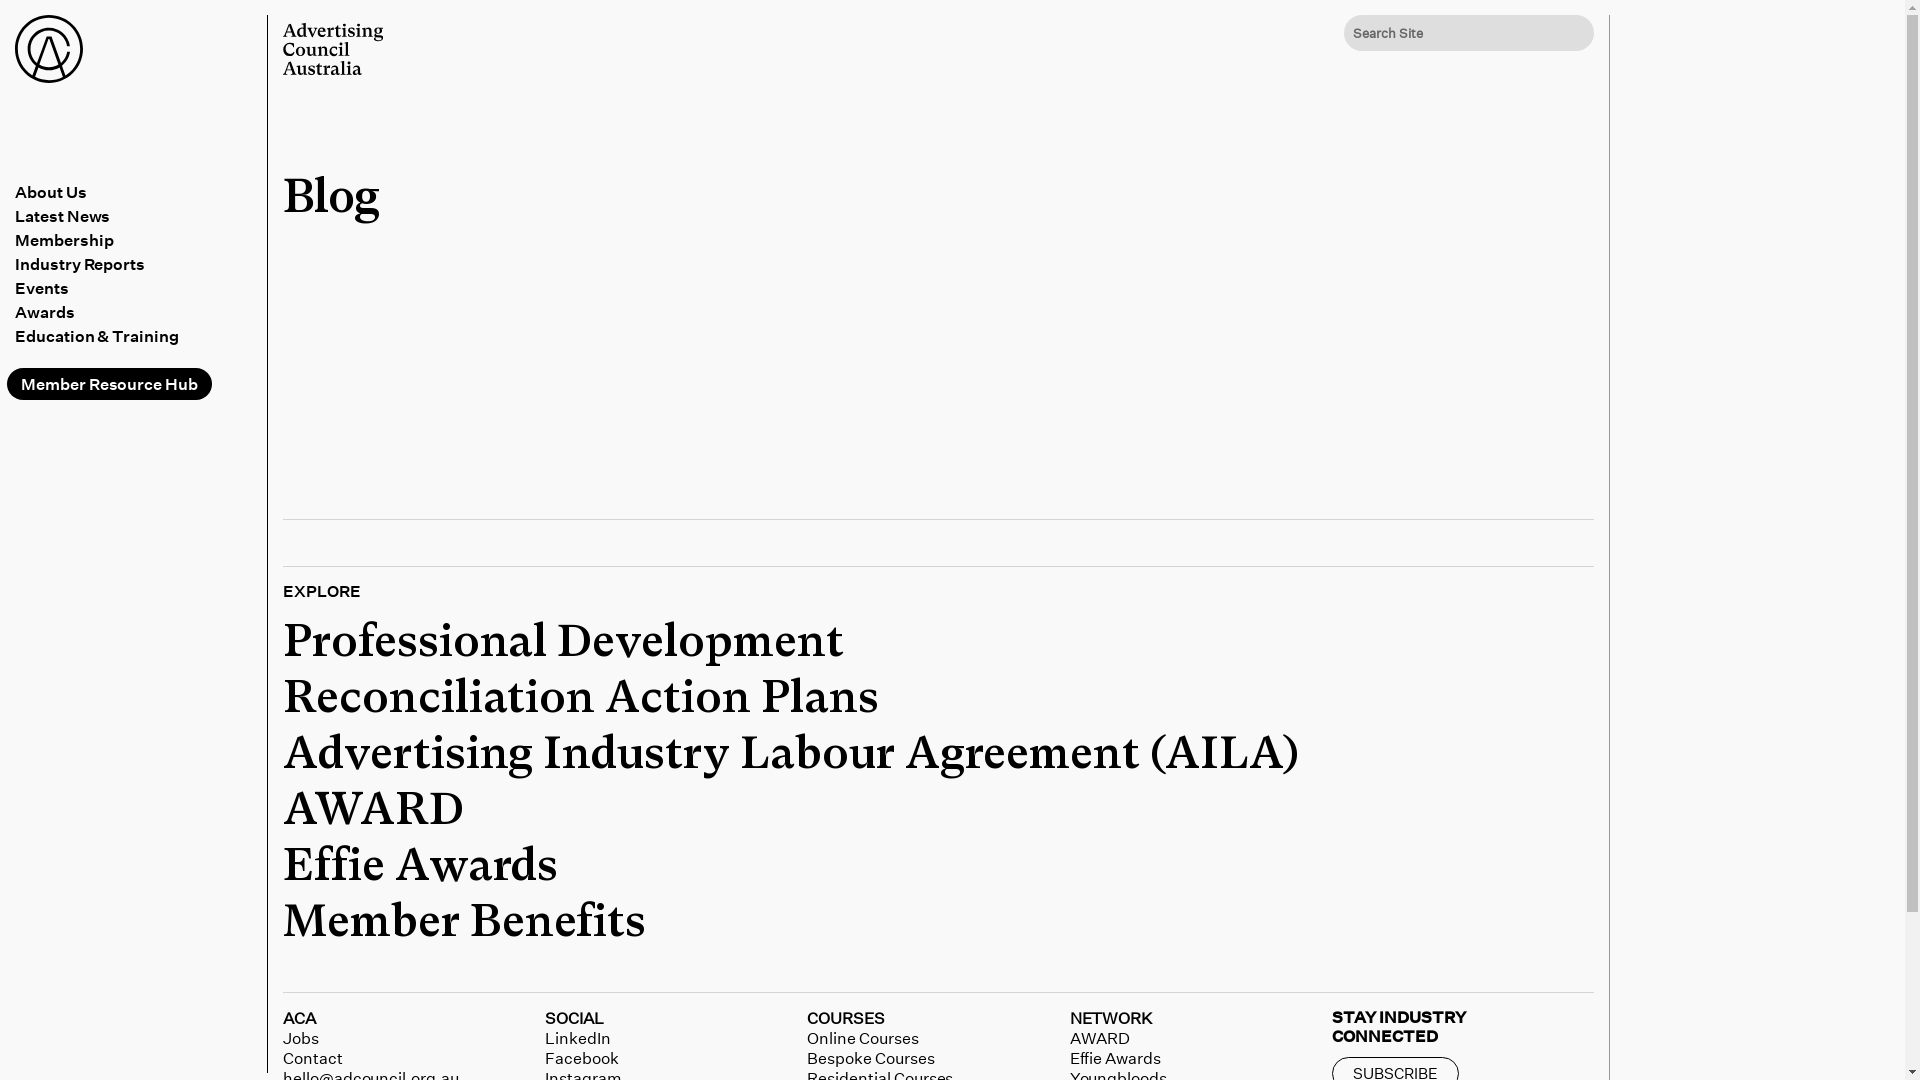  I want to click on AWARD, so click(374, 811).